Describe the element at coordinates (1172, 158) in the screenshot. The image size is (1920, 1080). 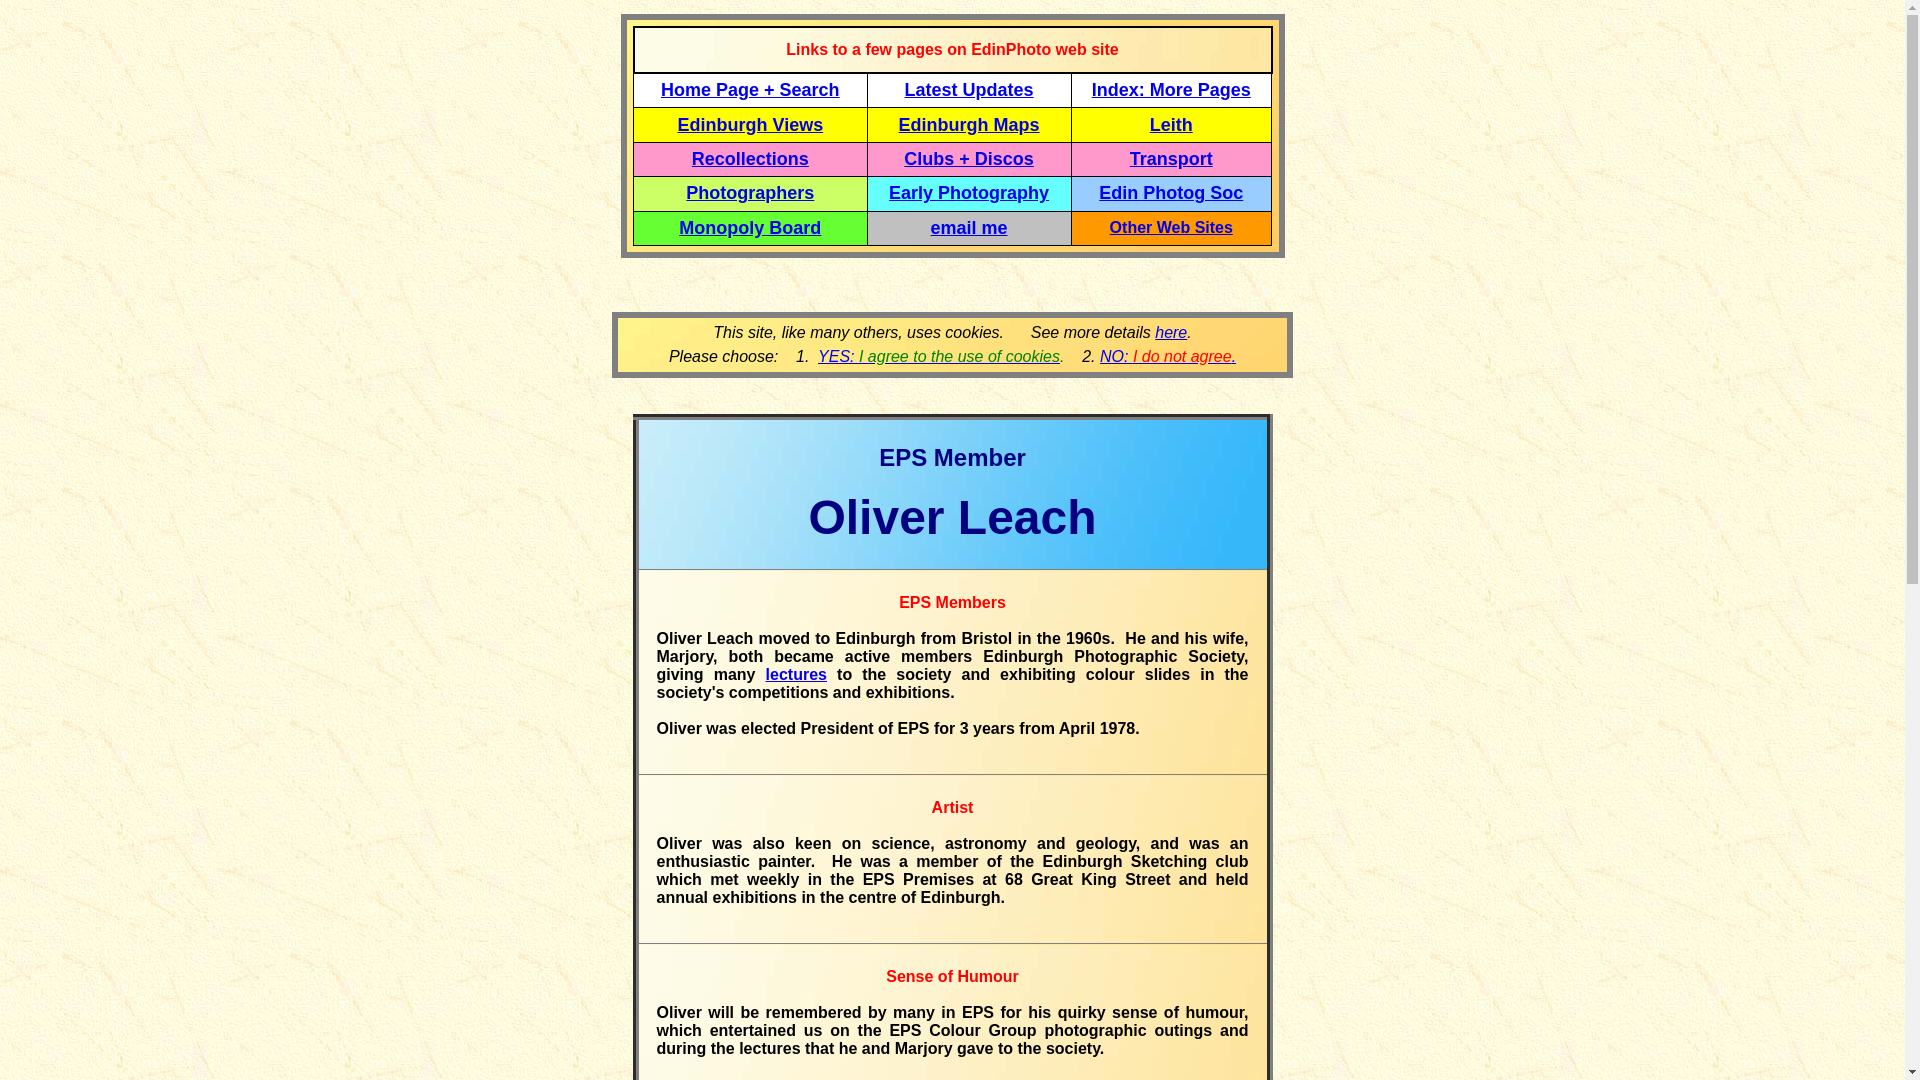
I see `Transport` at that location.